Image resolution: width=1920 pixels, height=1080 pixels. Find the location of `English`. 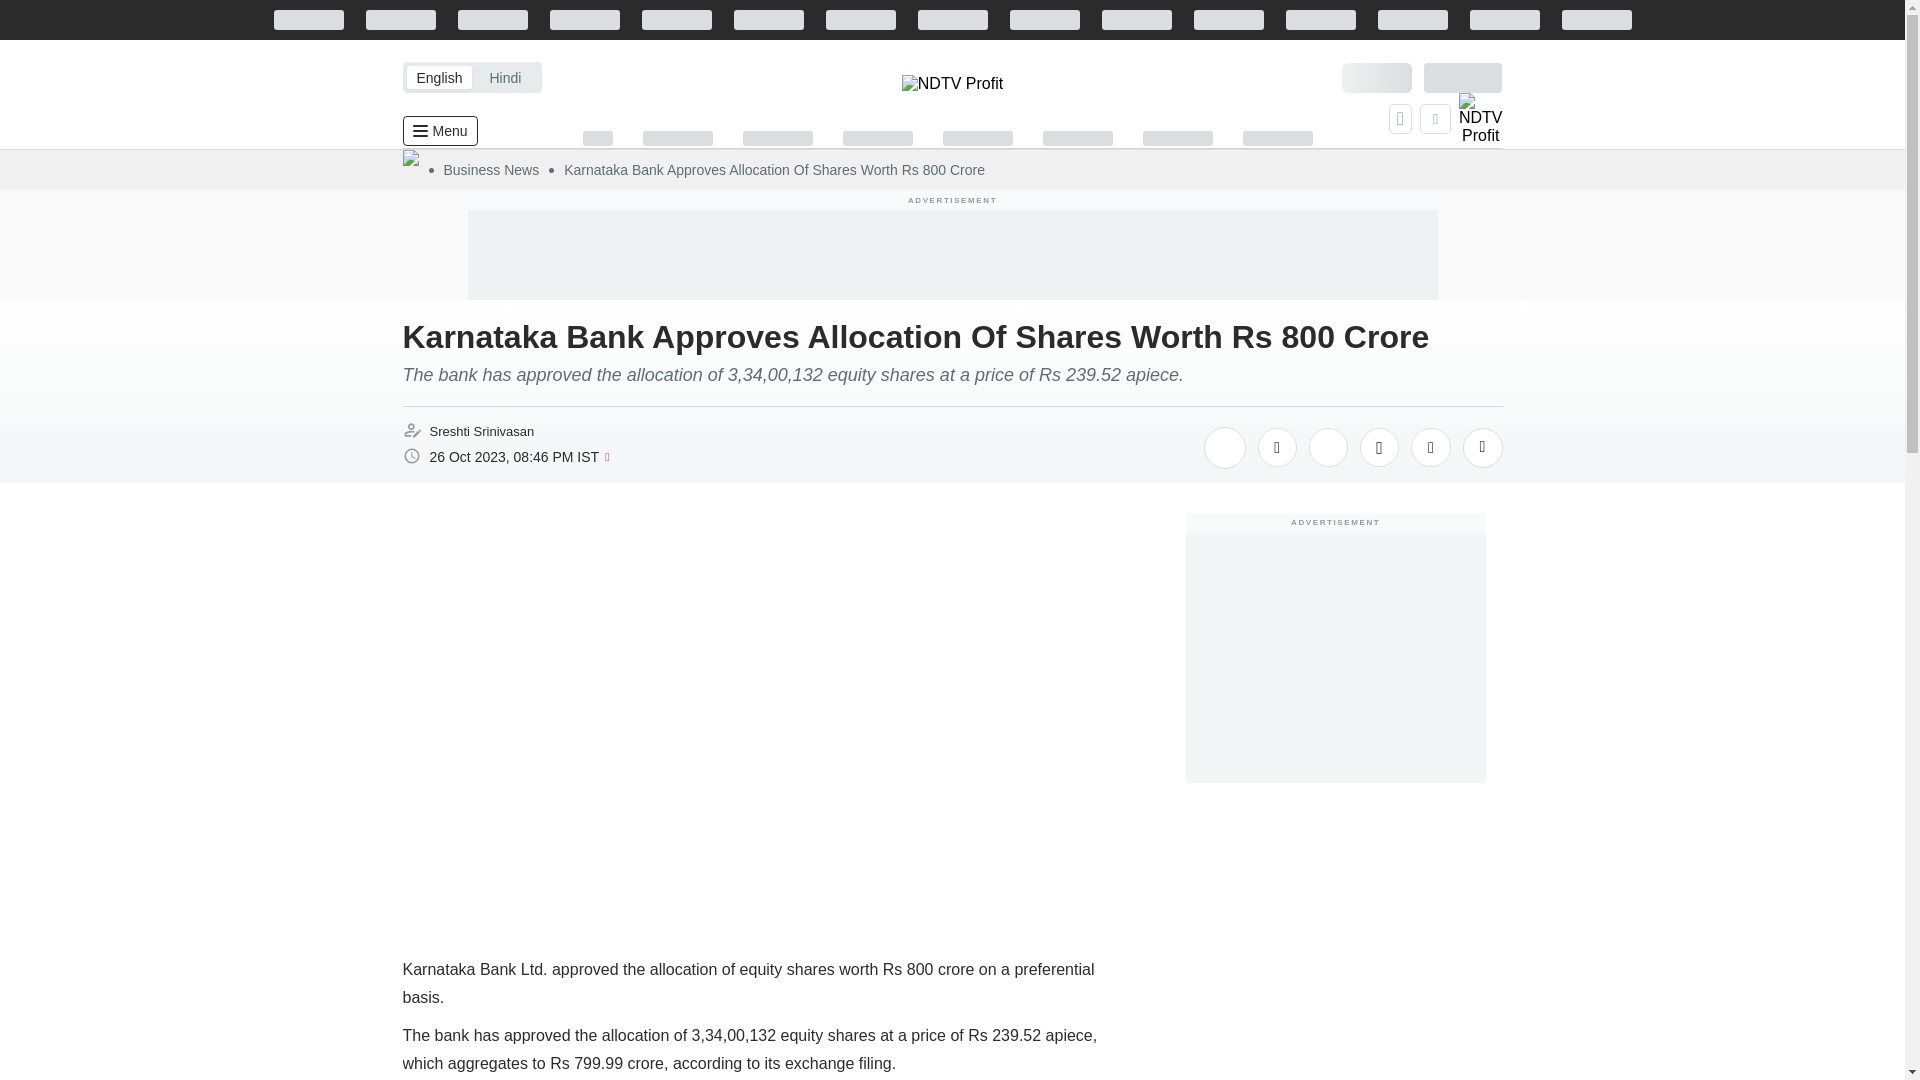

English is located at coordinates (438, 76).